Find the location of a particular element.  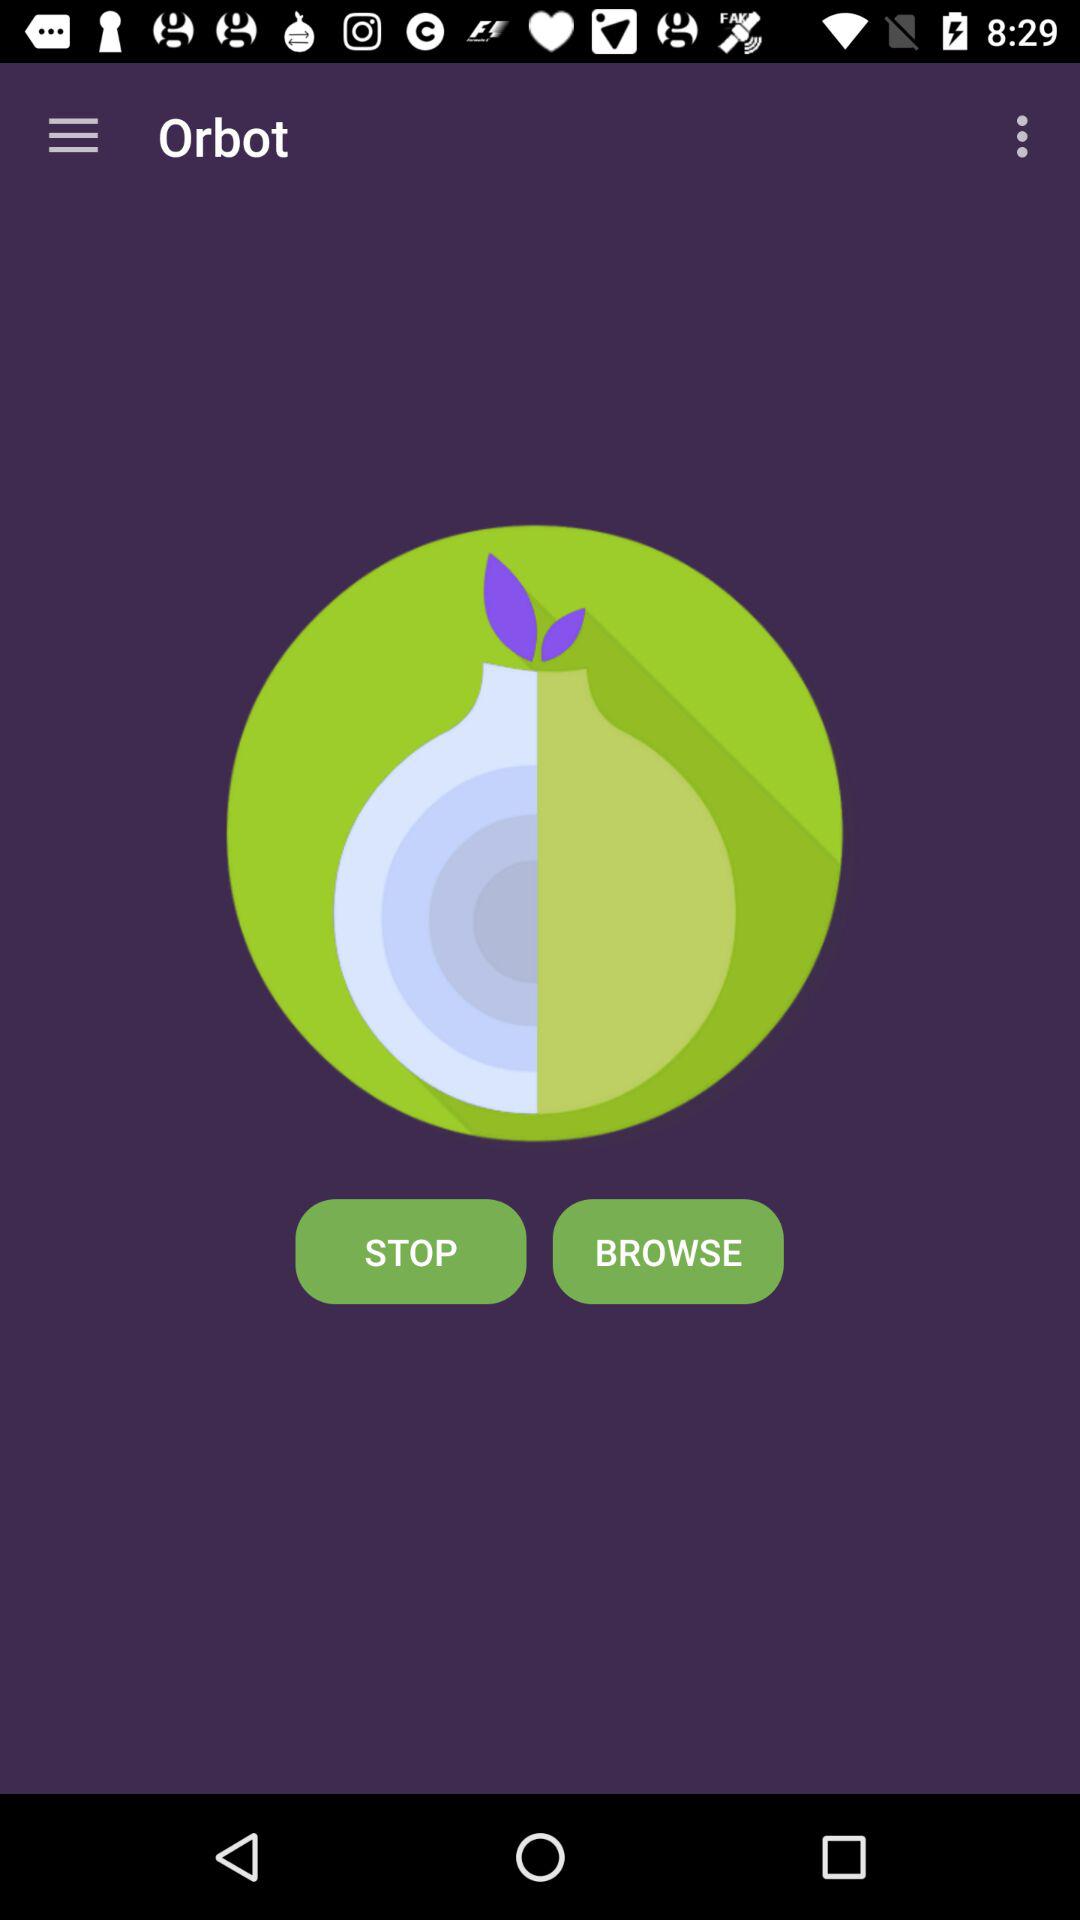

launch the item next to the browse is located at coordinates (410, 1252).